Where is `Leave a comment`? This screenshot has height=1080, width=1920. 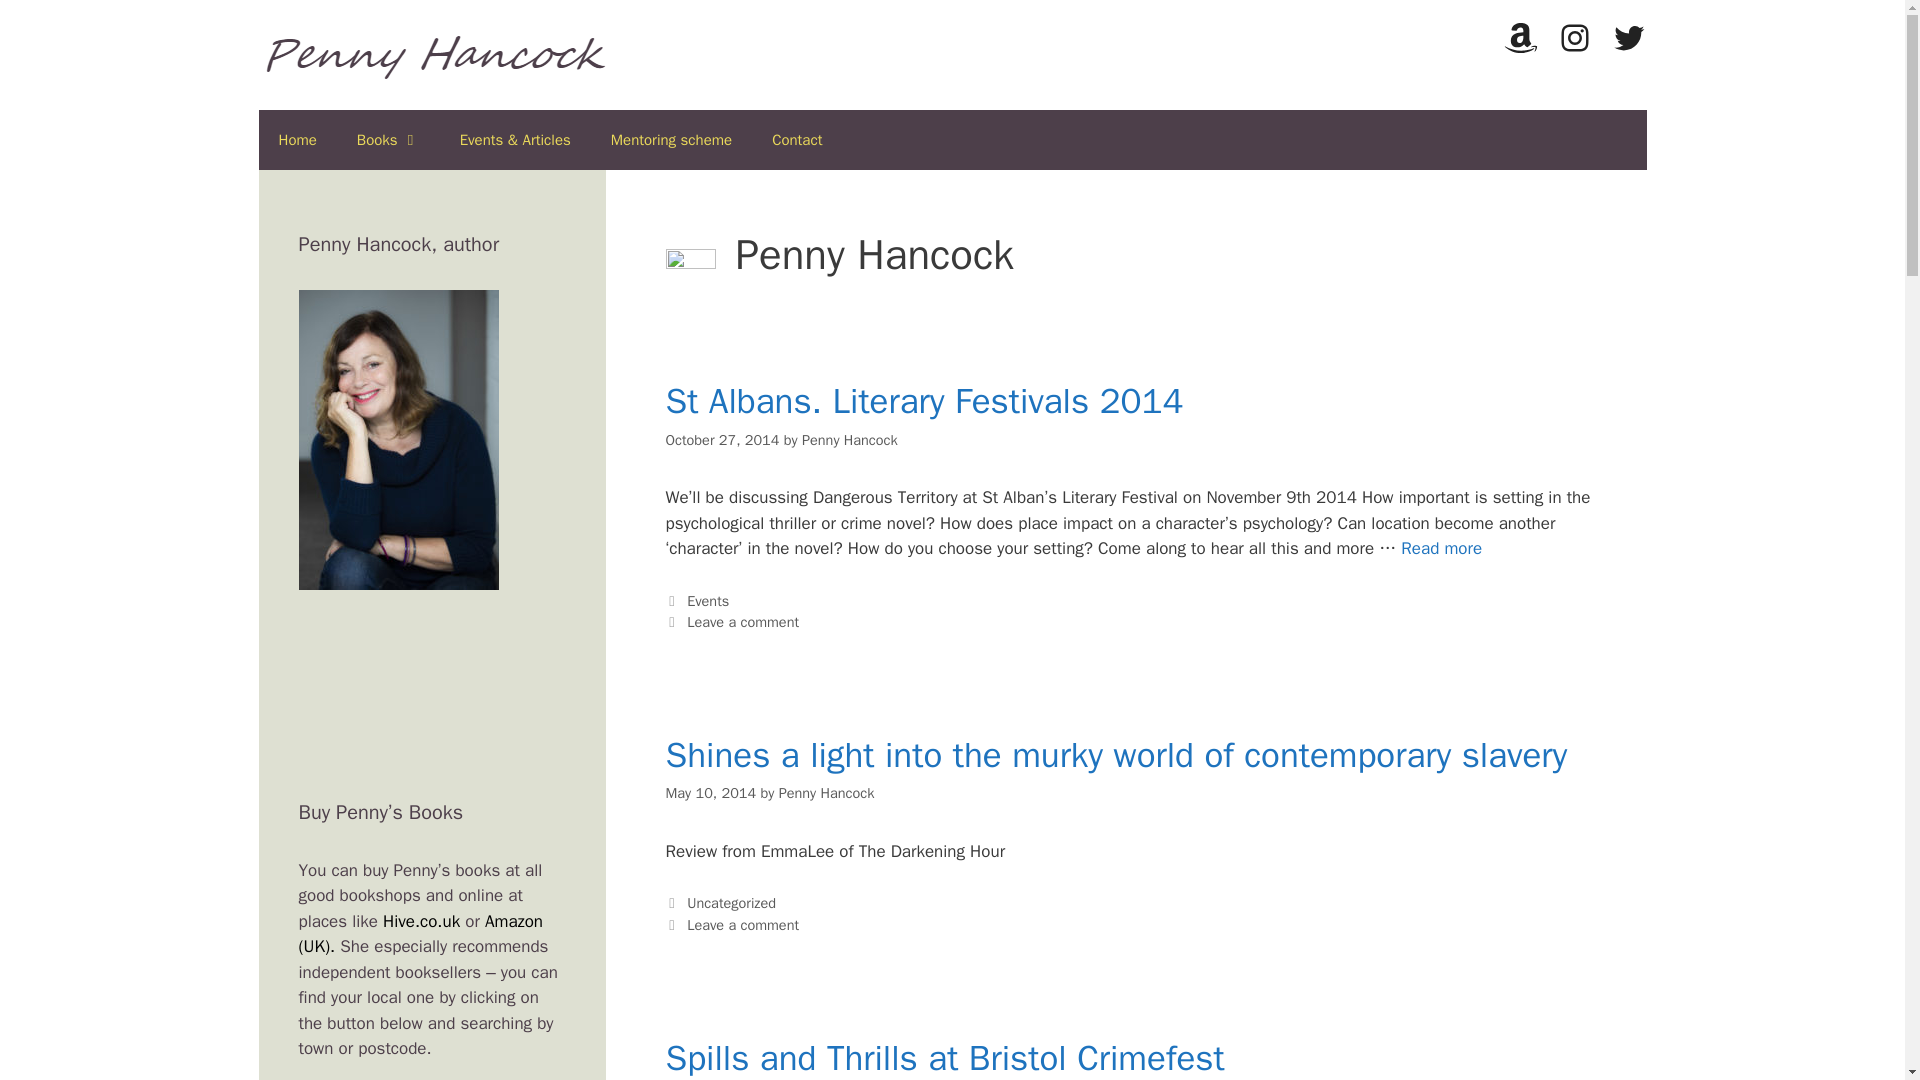 Leave a comment is located at coordinates (742, 622).